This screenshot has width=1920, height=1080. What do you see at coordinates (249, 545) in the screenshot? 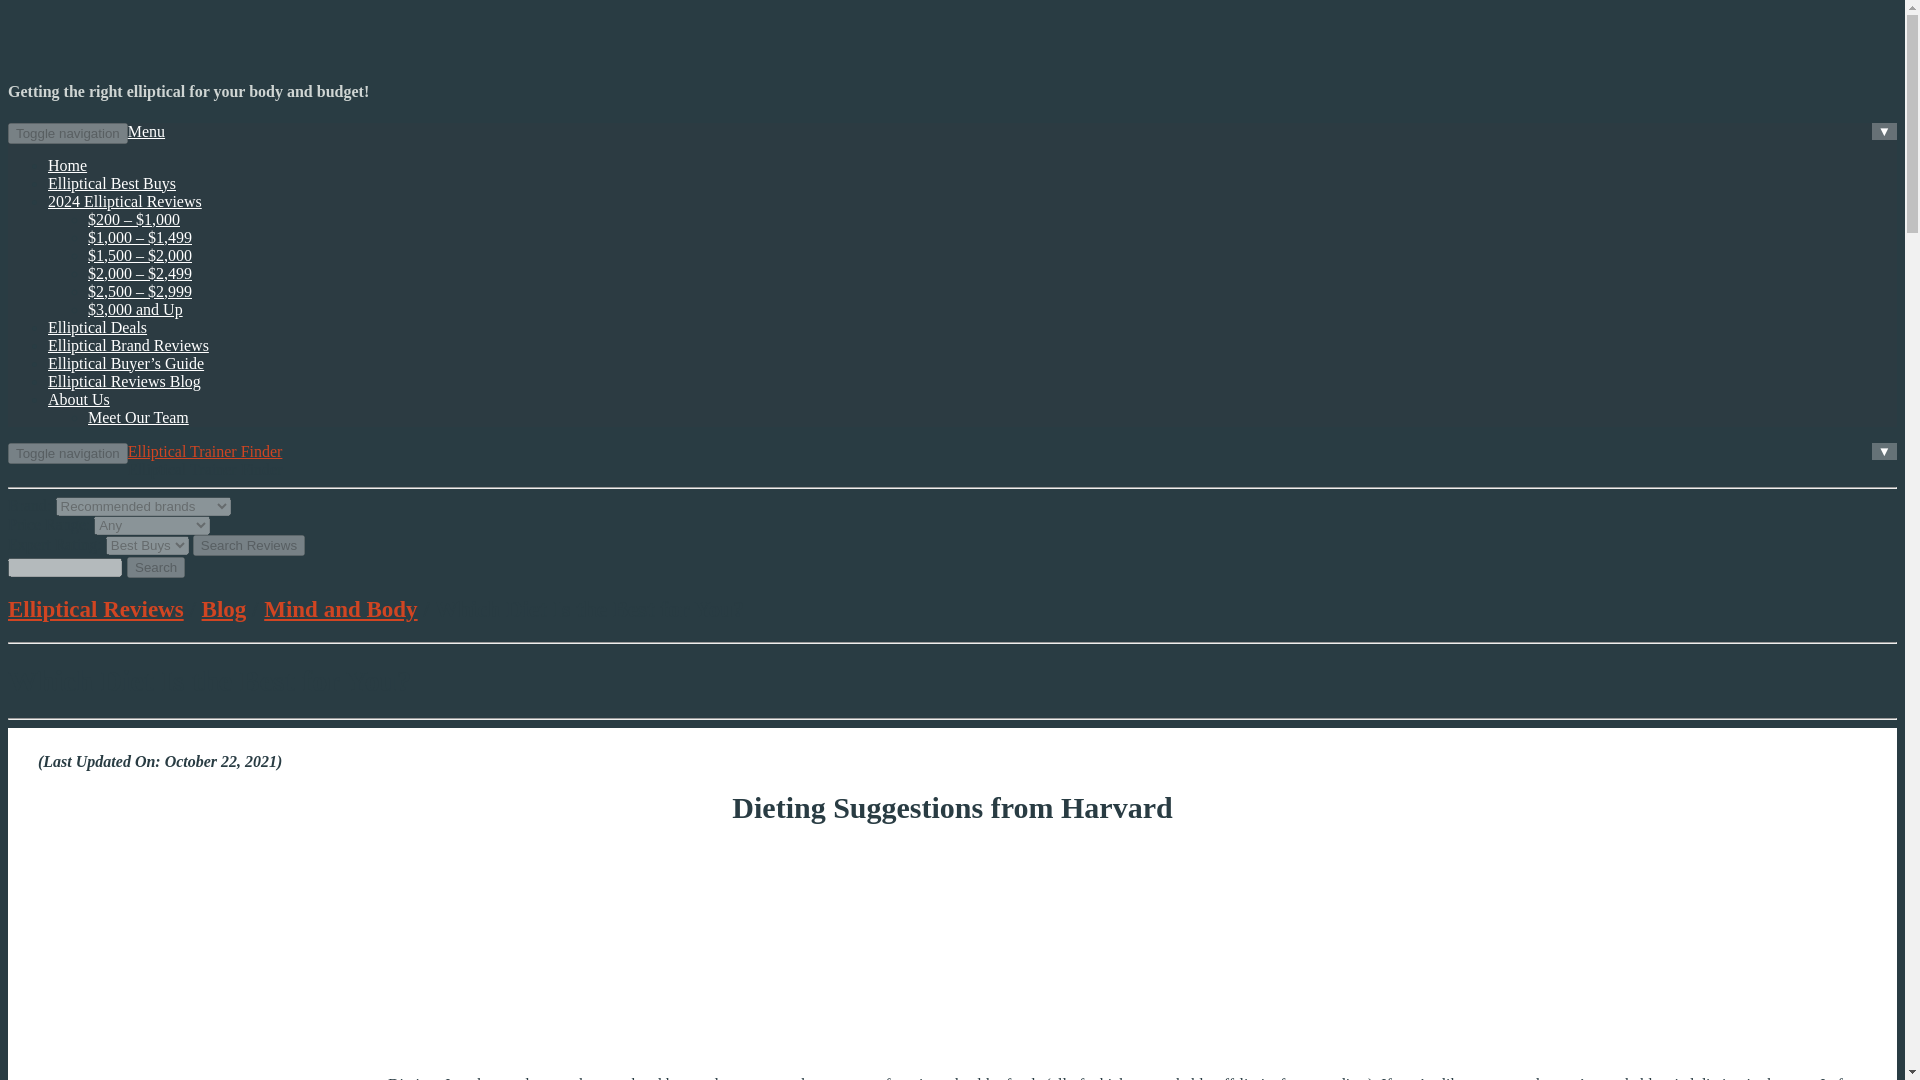
I see `Search Reviews` at bounding box center [249, 545].